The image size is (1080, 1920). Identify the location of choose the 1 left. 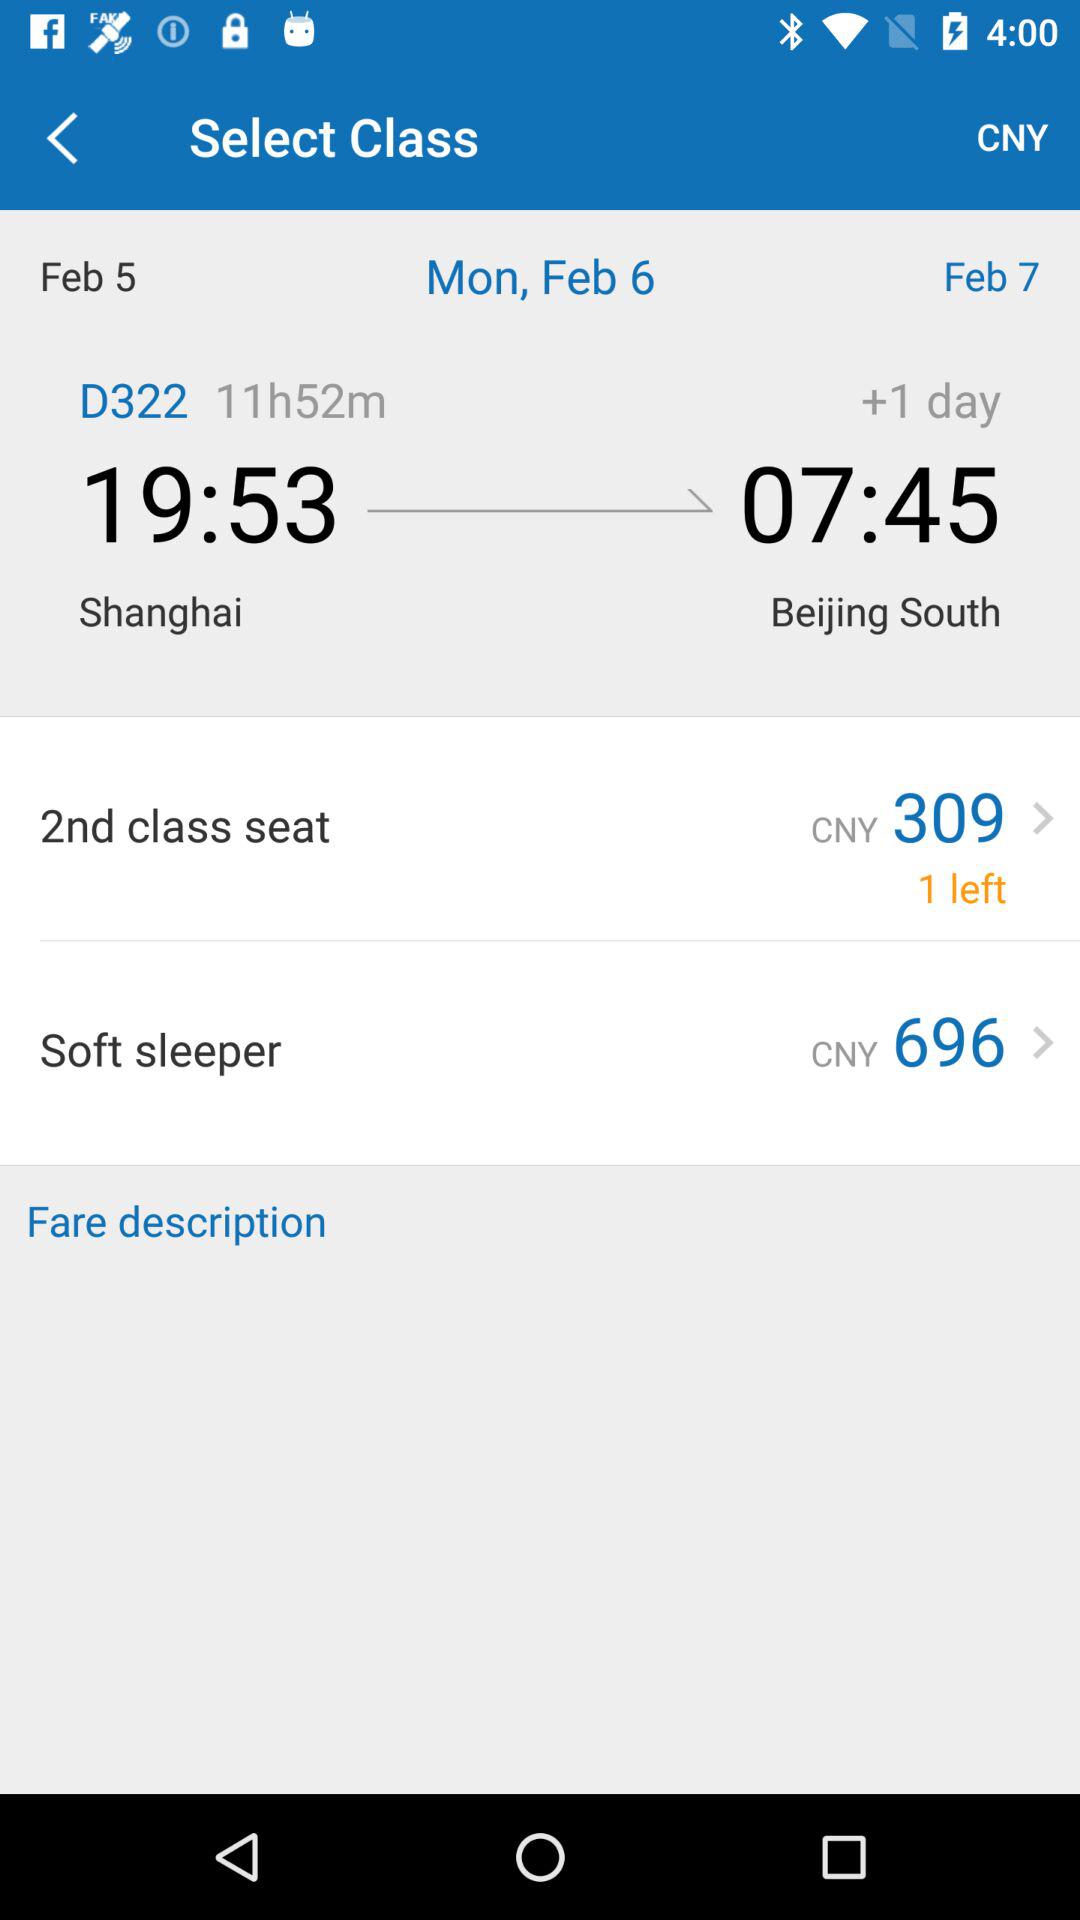
(962, 888).